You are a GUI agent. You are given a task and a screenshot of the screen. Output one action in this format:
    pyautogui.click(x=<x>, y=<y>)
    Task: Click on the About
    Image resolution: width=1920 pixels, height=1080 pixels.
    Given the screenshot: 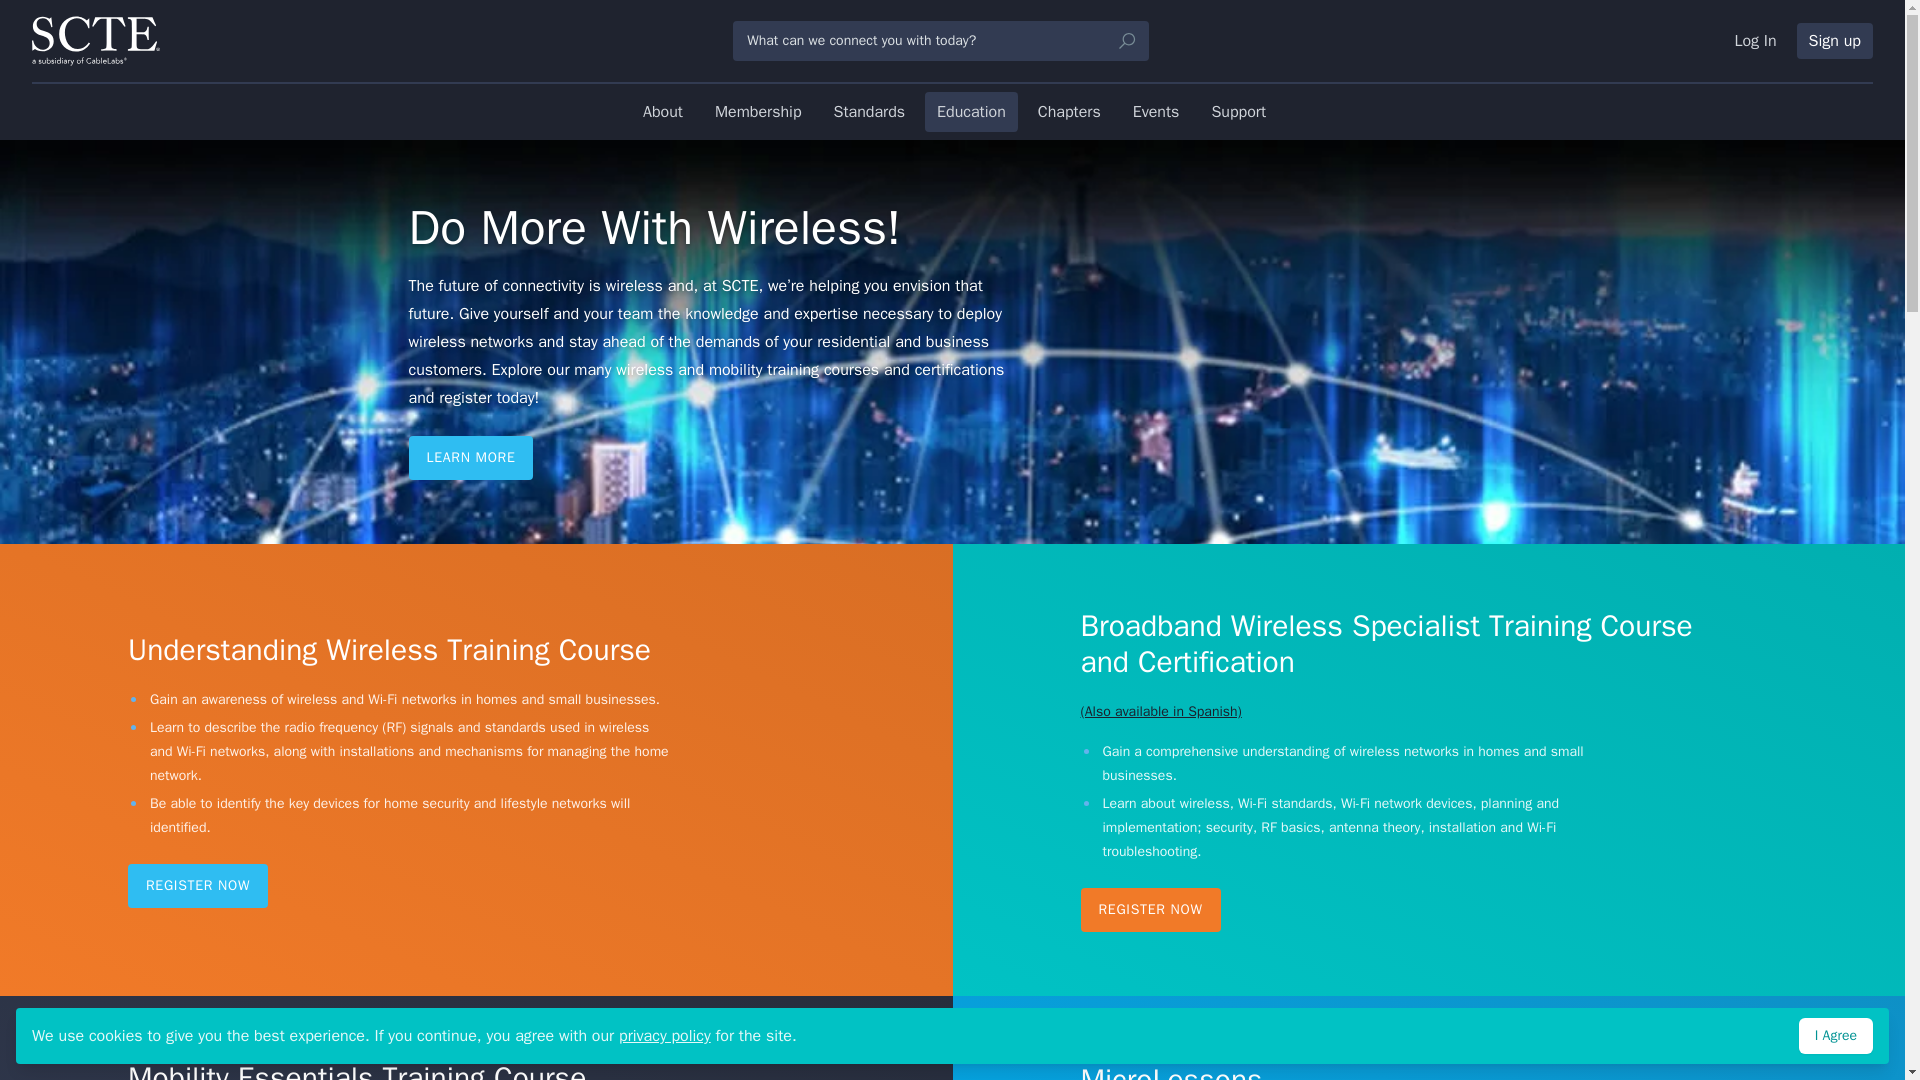 What is the action you would take?
    pyautogui.click(x=663, y=111)
    